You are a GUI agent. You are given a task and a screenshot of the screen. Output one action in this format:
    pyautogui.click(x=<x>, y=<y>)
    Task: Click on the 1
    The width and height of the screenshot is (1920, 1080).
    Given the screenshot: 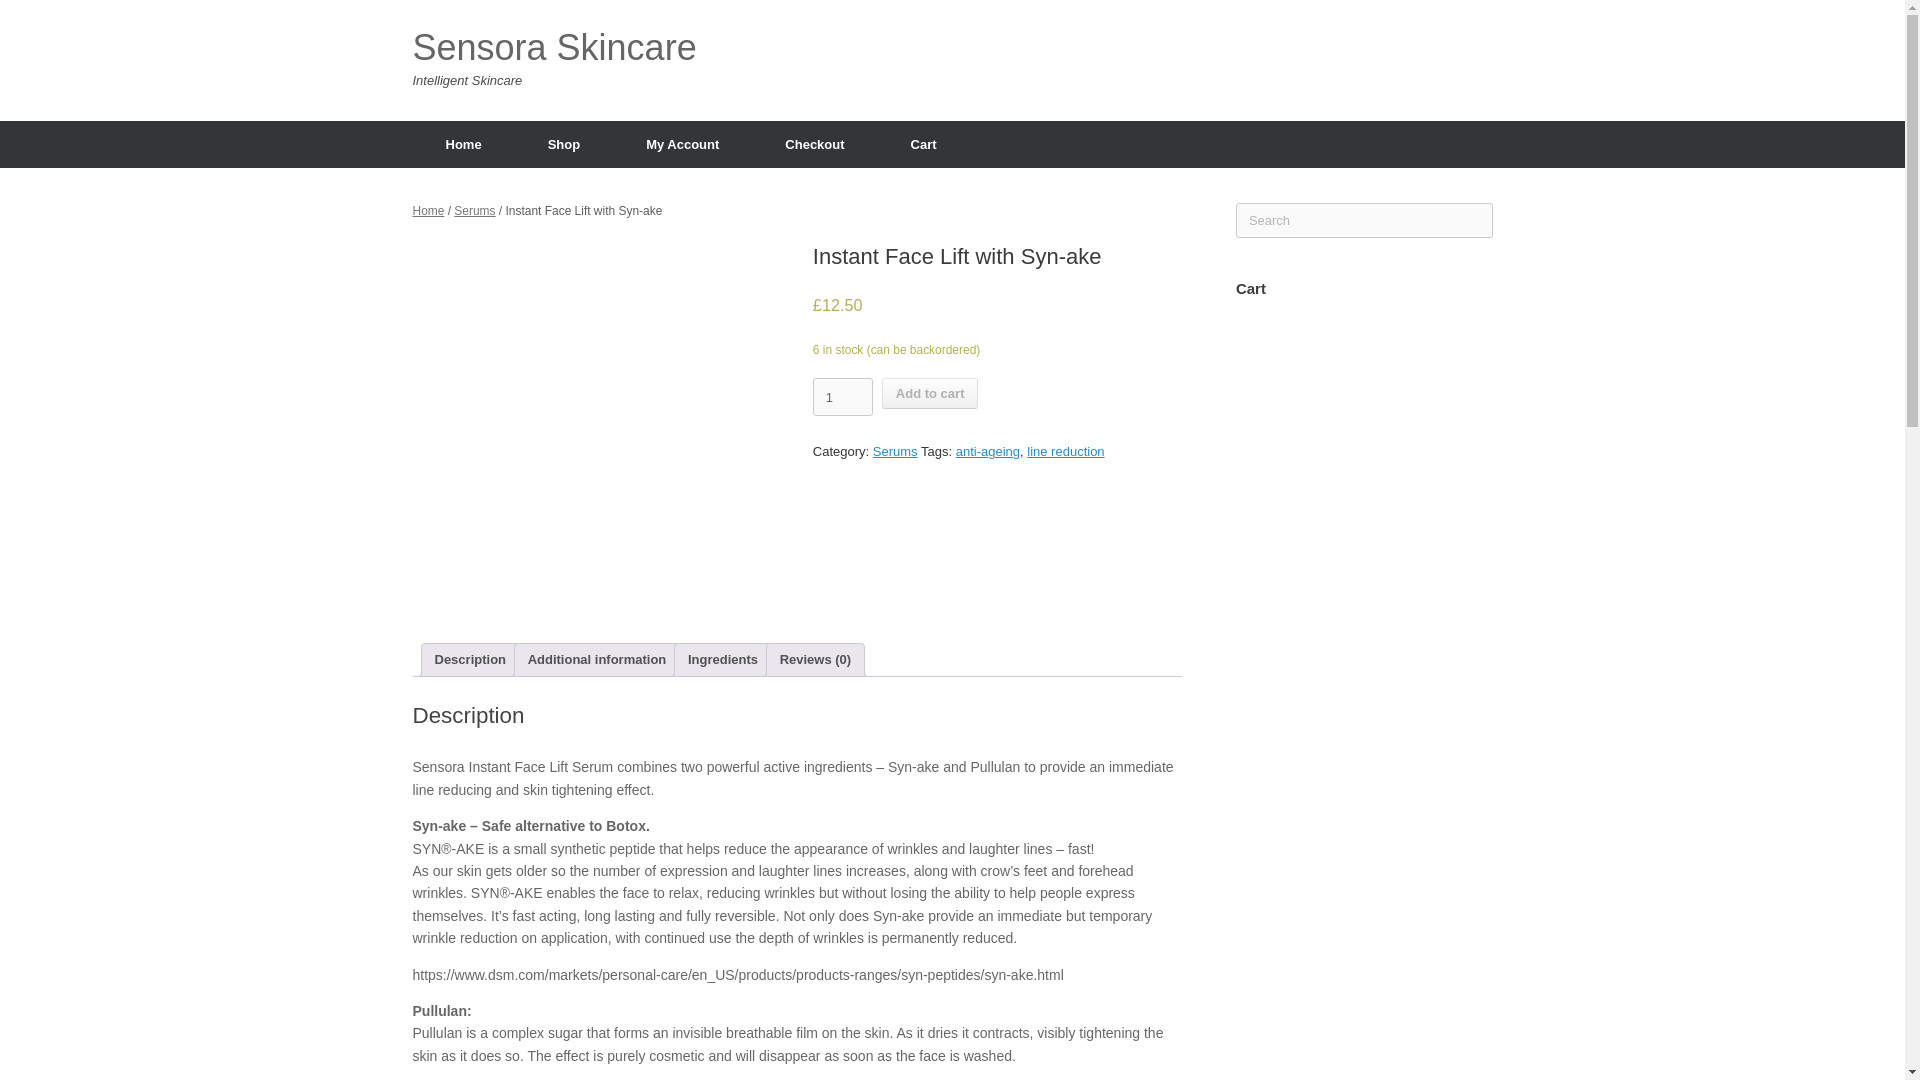 What is the action you would take?
    pyautogui.click(x=842, y=396)
    